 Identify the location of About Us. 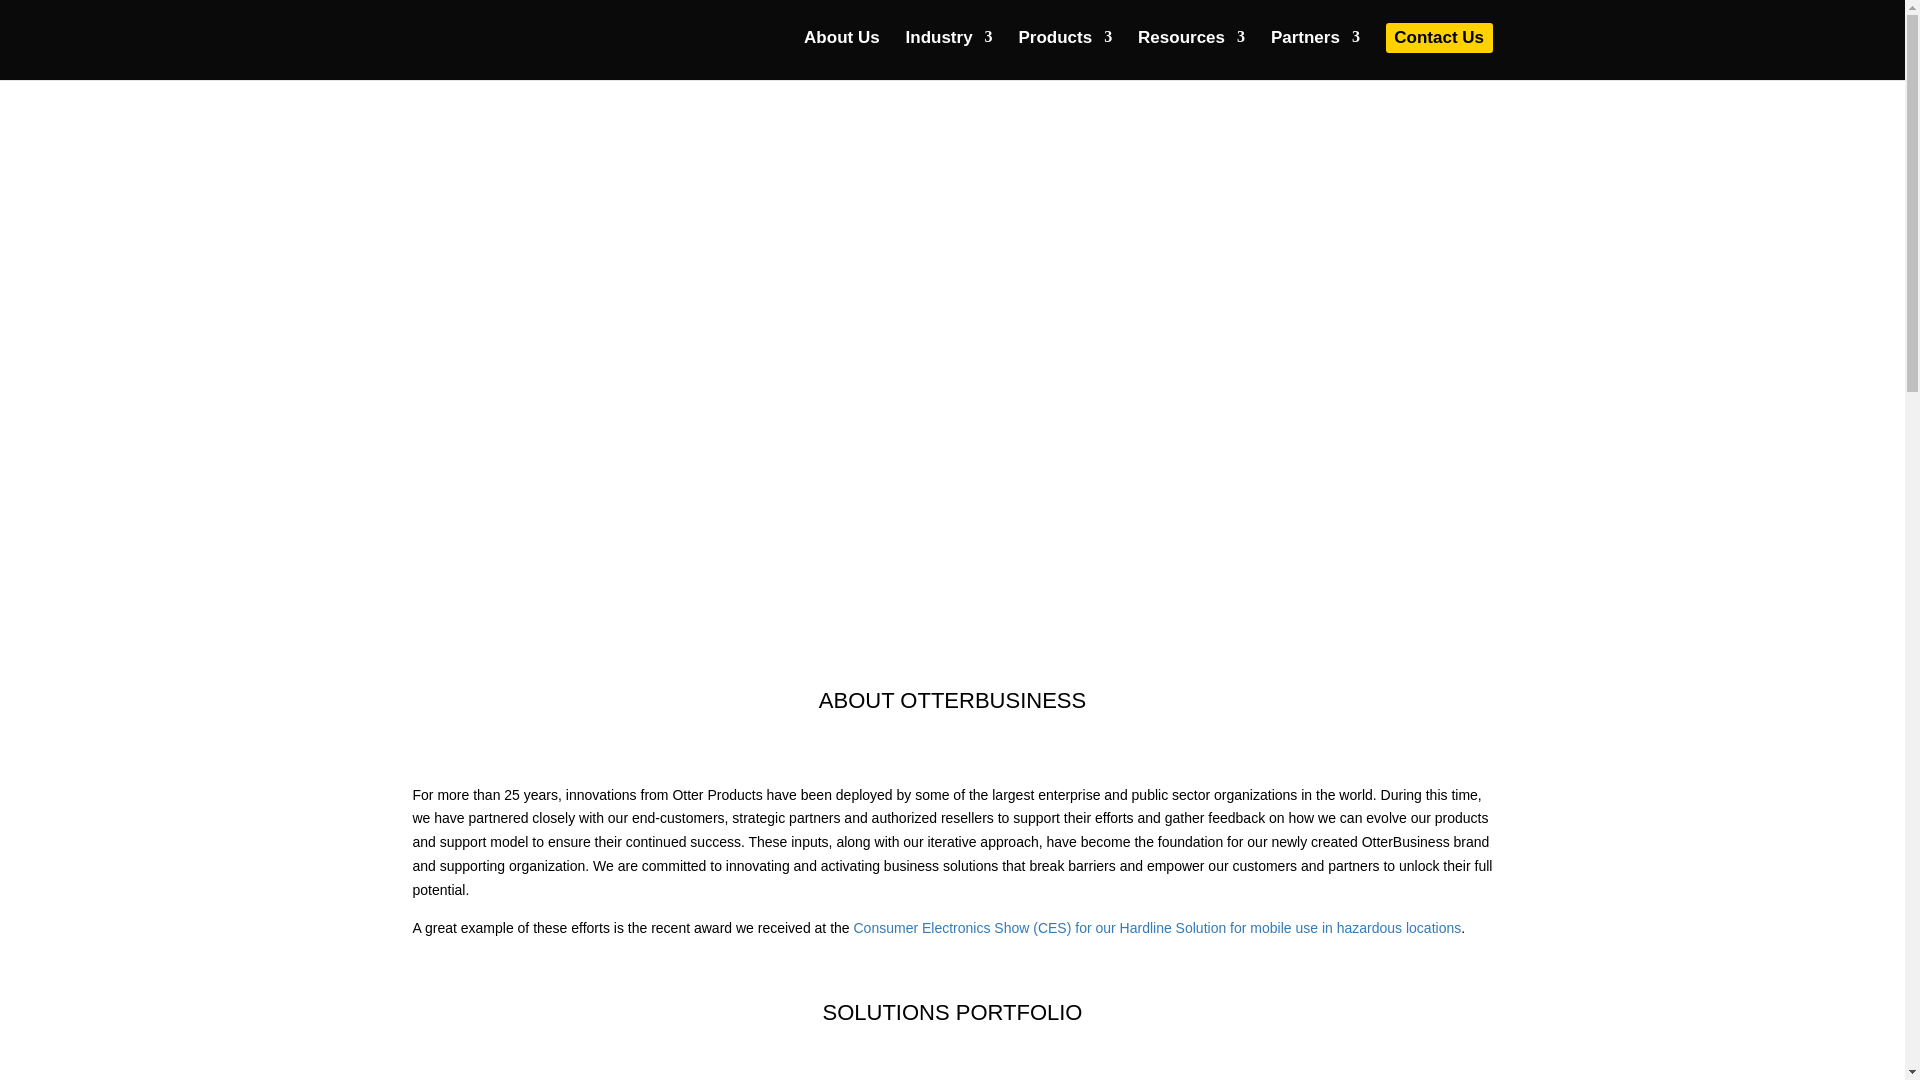
(842, 48).